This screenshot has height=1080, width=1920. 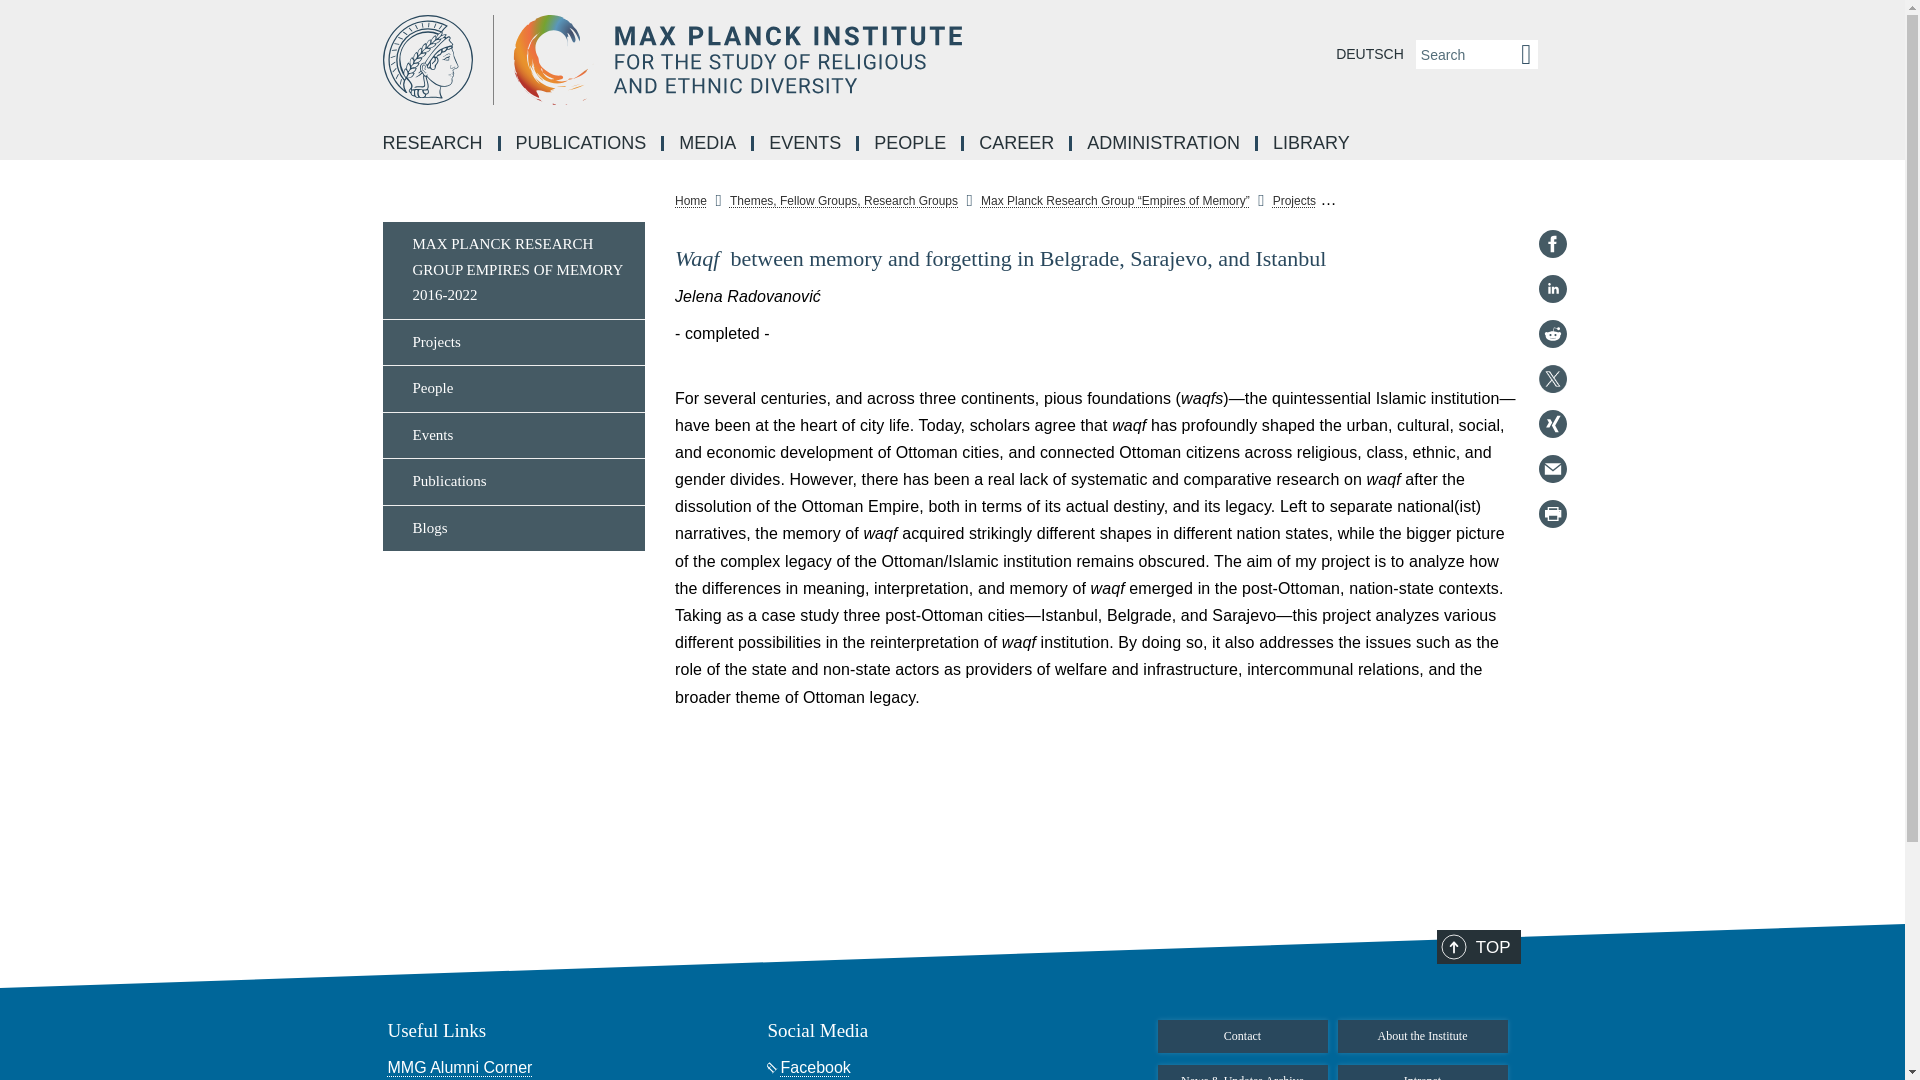 I want to click on E-Mail, so click(x=1552, y=468).